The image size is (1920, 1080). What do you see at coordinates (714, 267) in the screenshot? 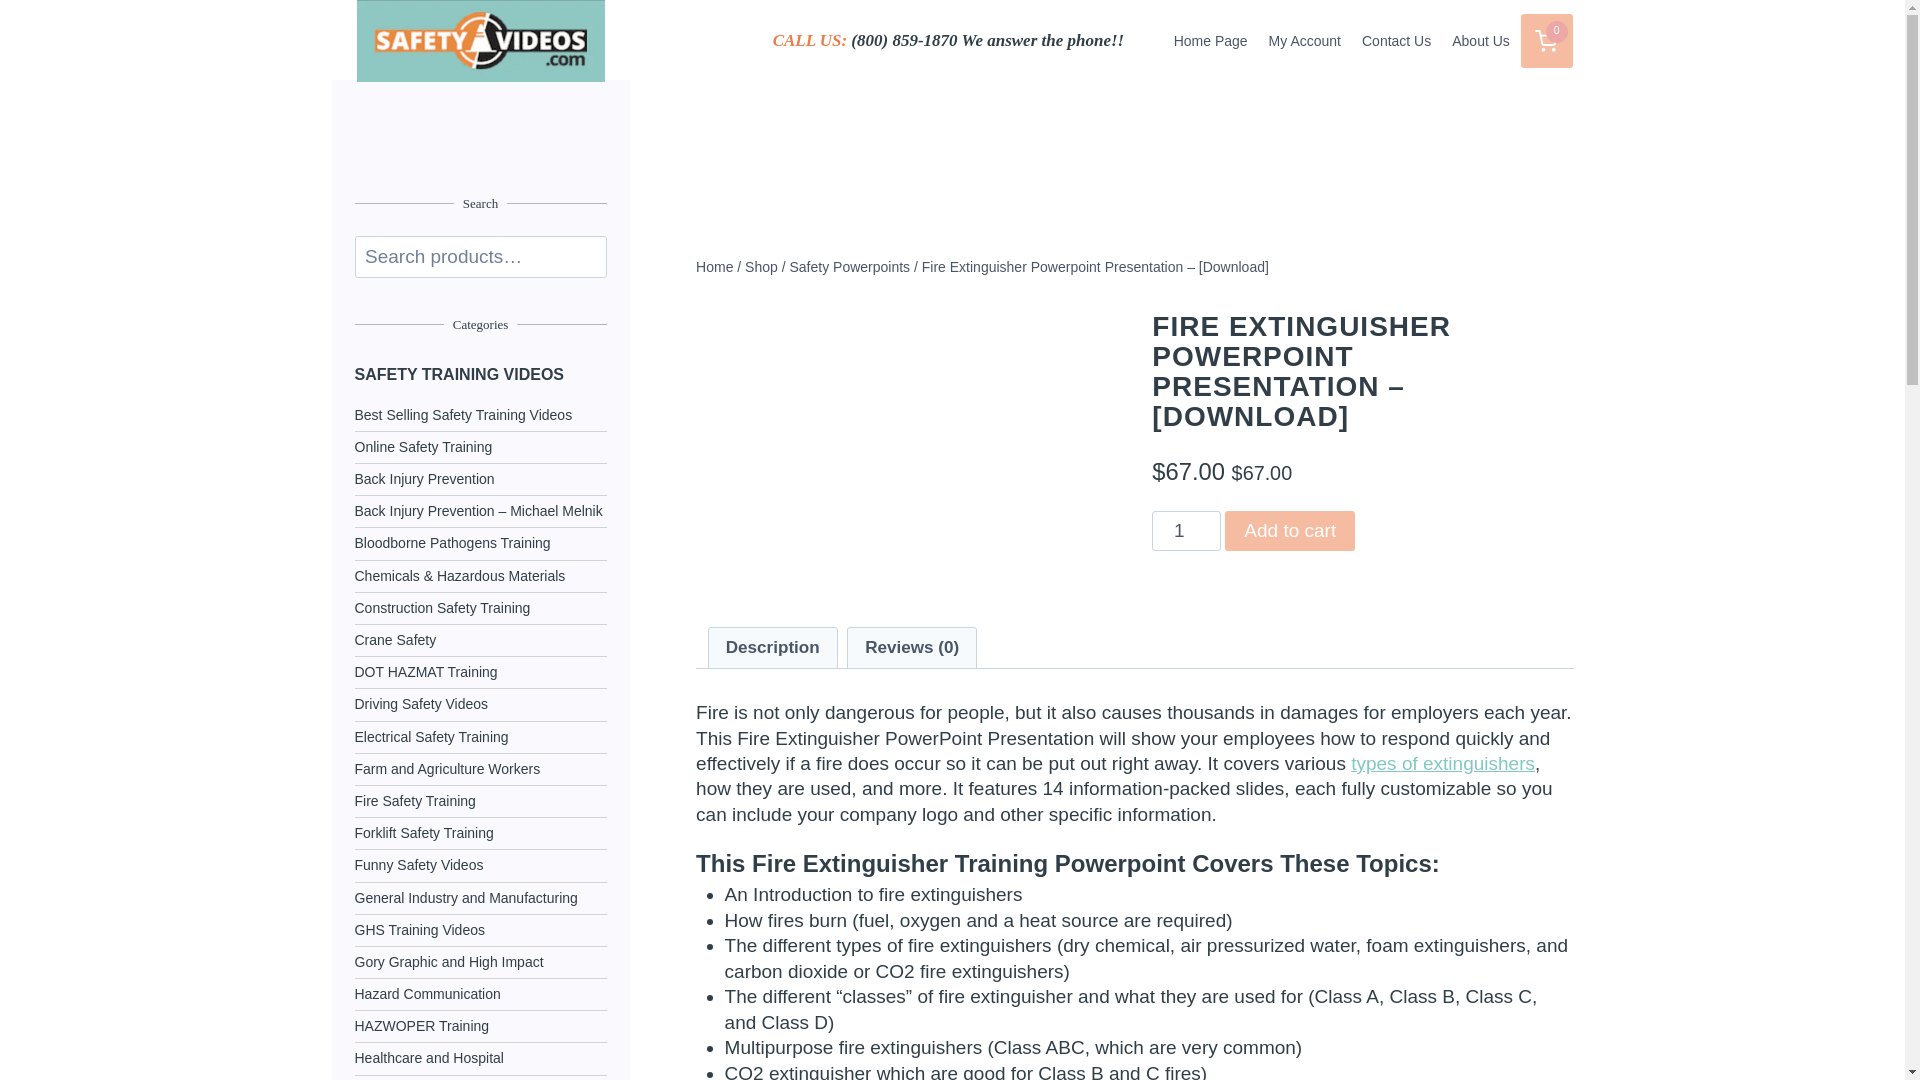
I see `Home` at bounding box center [714, 267].